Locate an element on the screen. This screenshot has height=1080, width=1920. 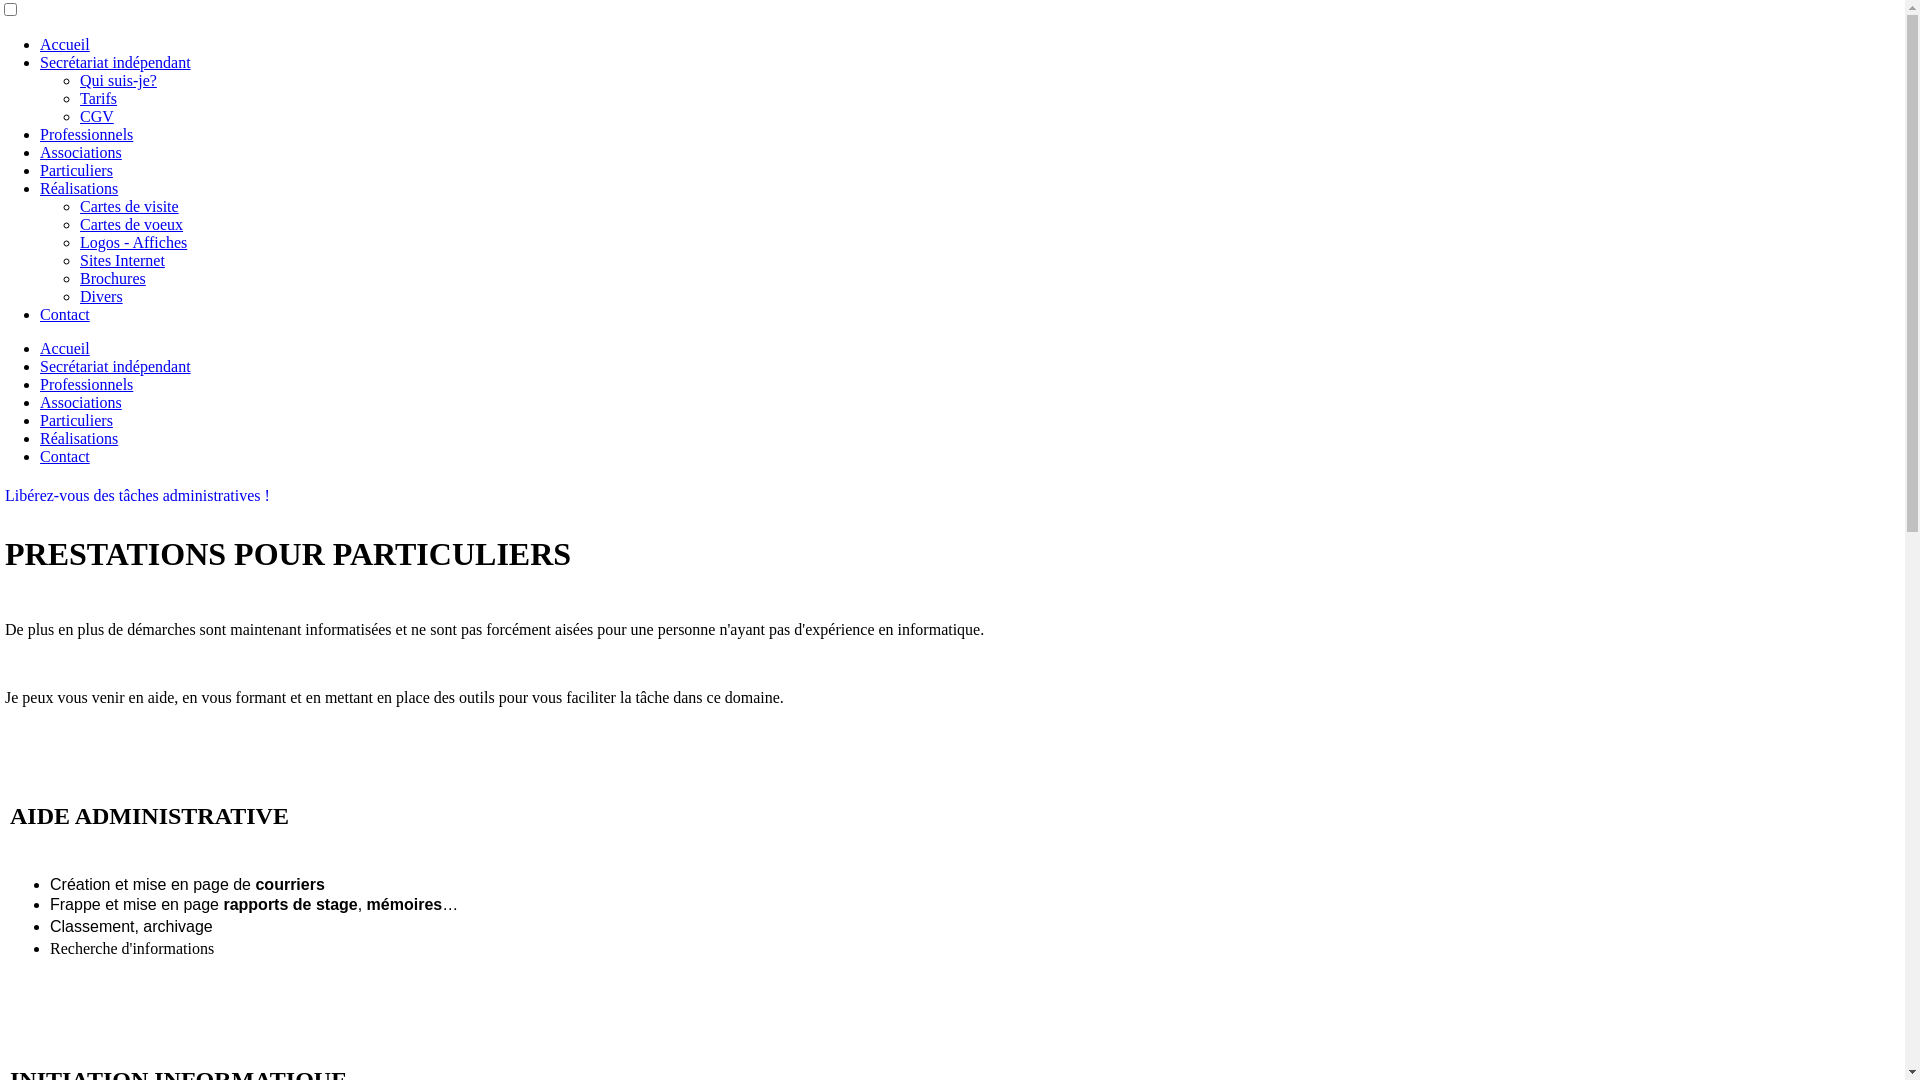
Particuliers is located at coordinates (76, 170).